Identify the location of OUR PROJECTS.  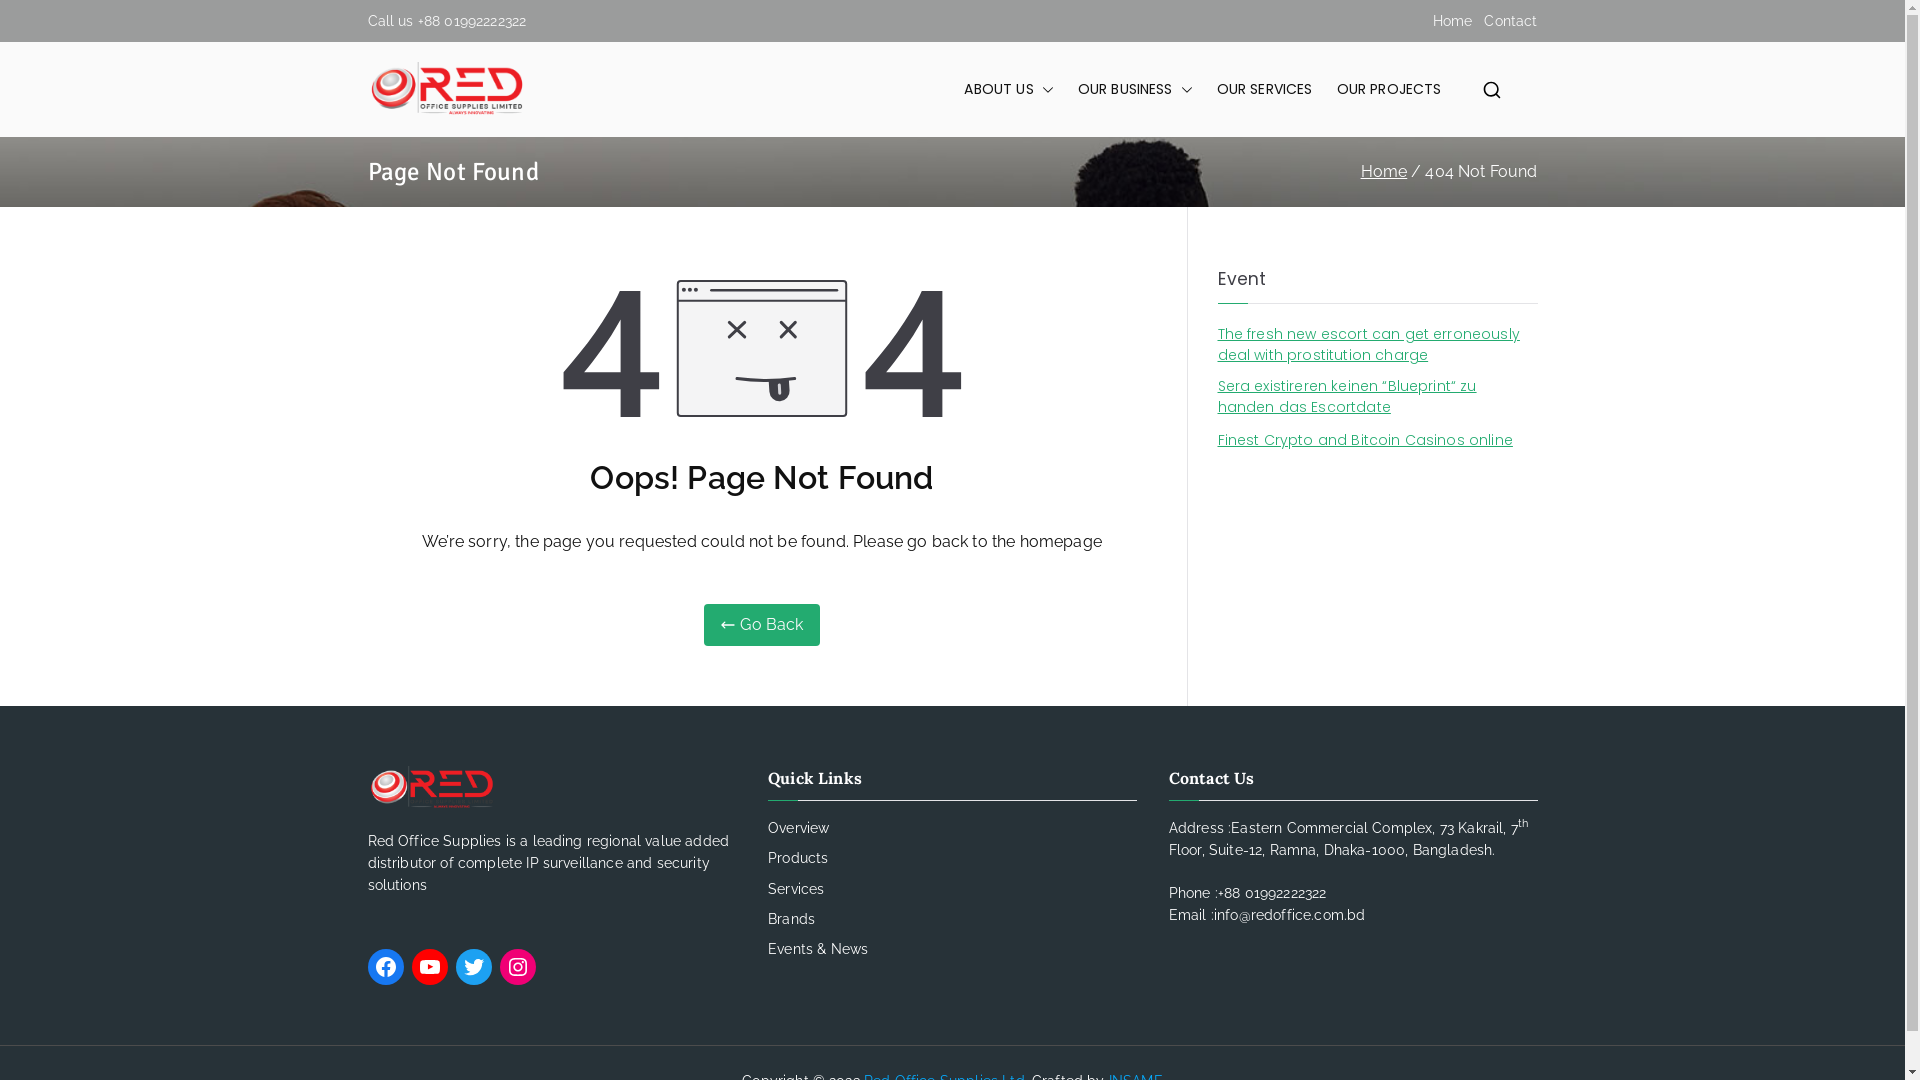
(1390, 90).